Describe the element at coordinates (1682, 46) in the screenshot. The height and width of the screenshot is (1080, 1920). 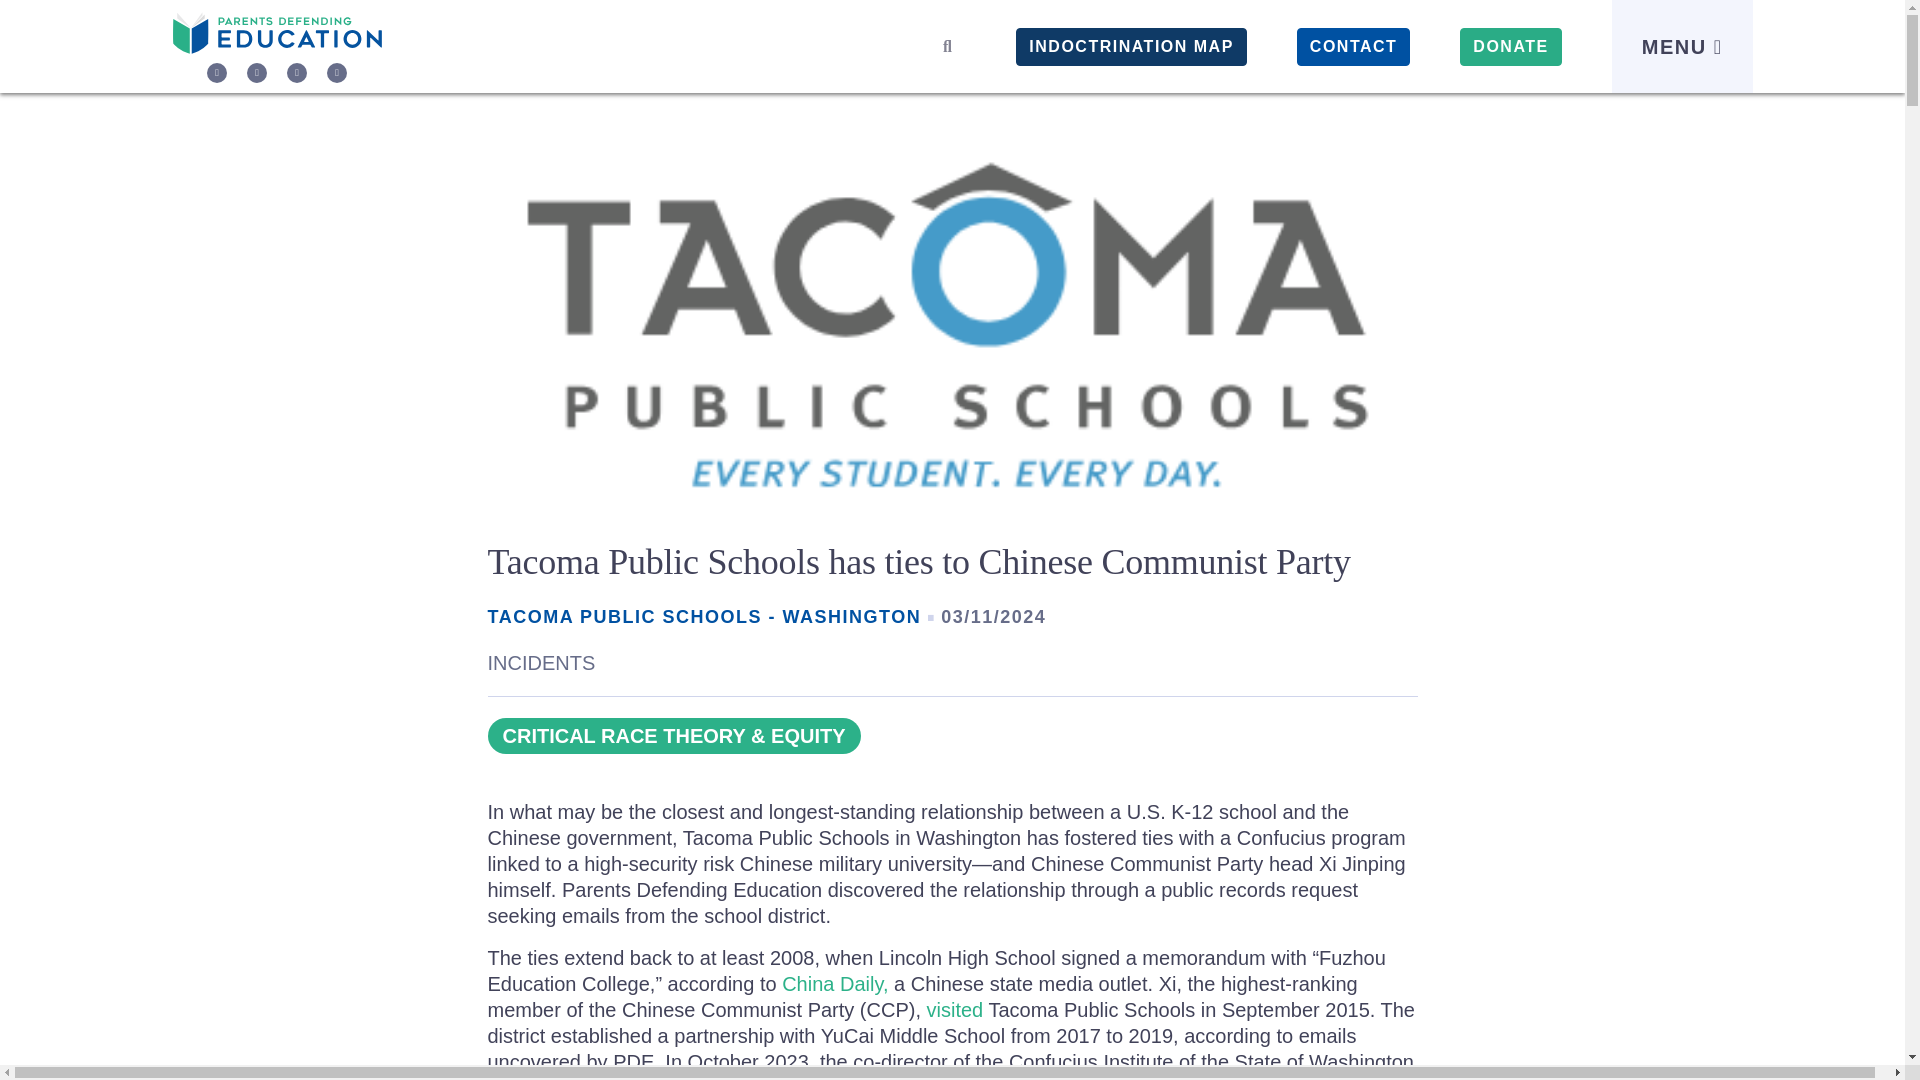
I see `MENU` at that location.